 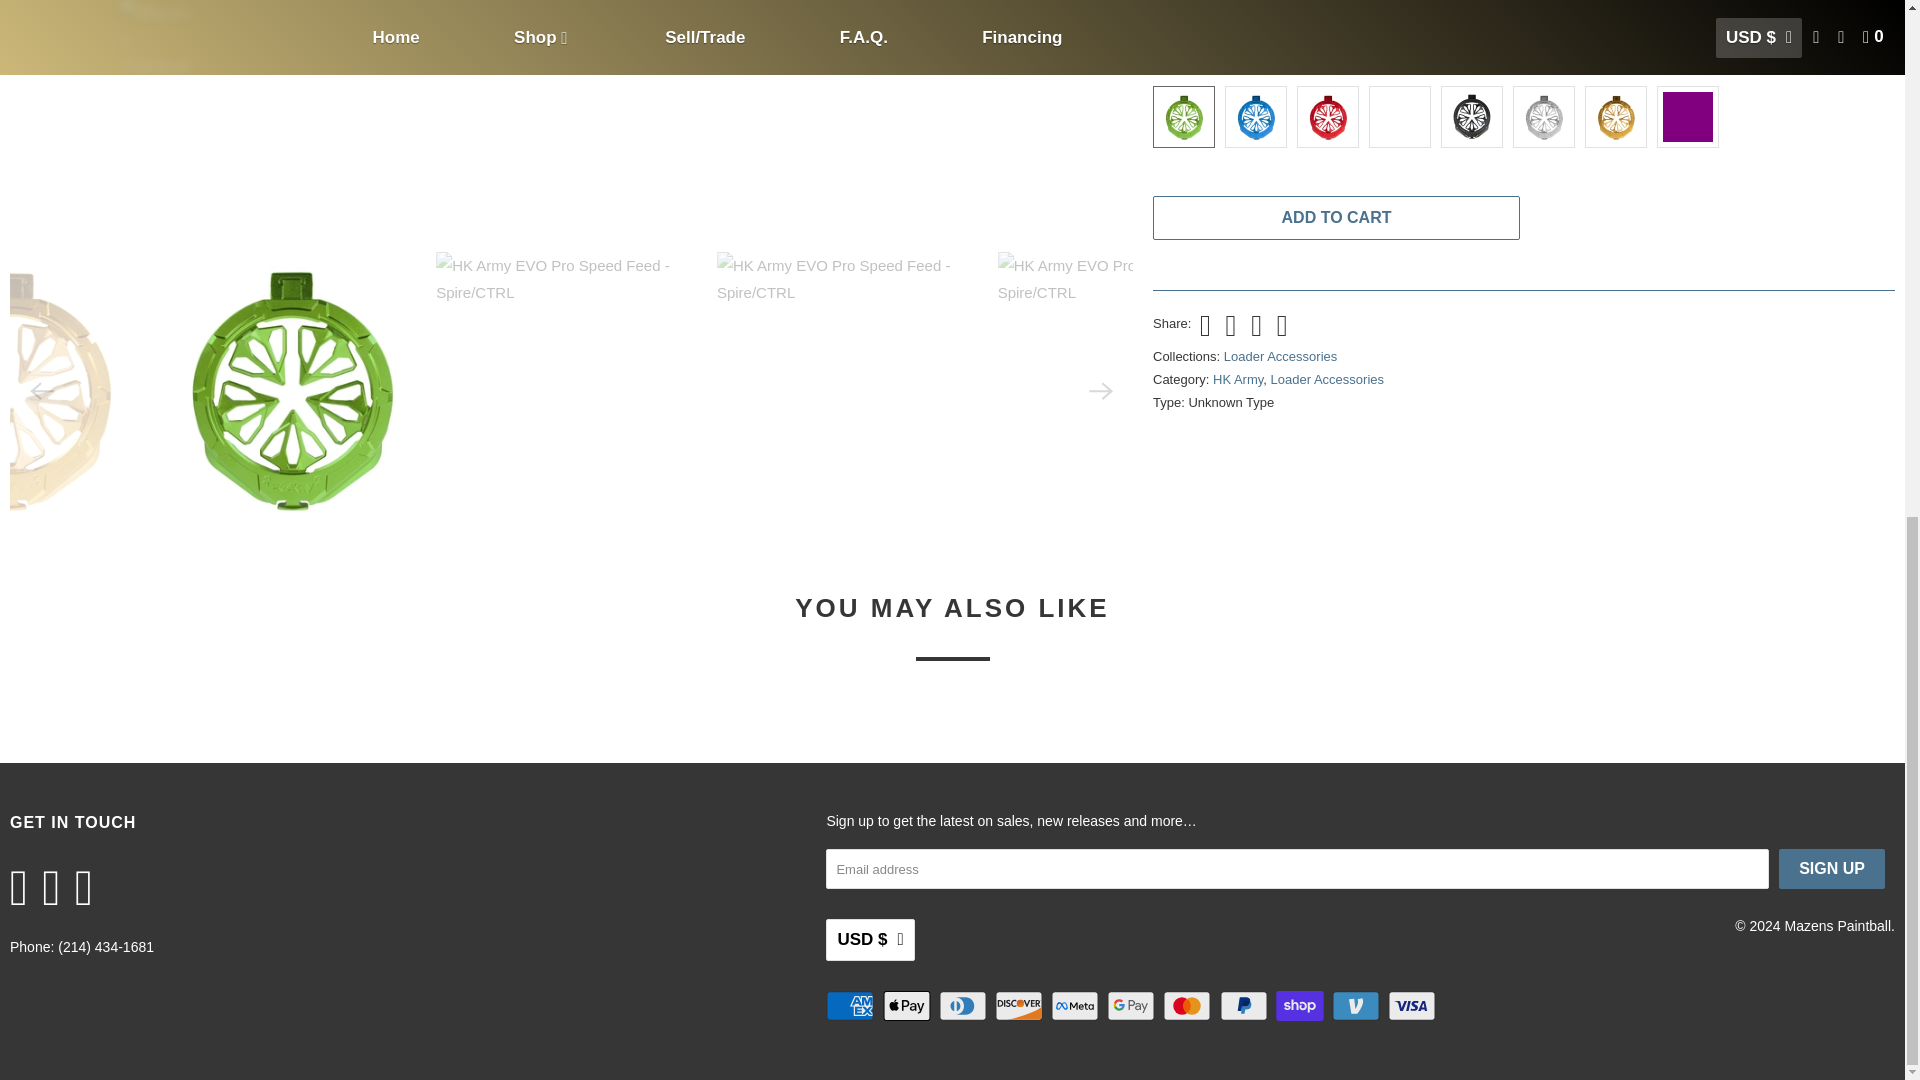 I want to click on American Express, so click(x=851, y=1006).